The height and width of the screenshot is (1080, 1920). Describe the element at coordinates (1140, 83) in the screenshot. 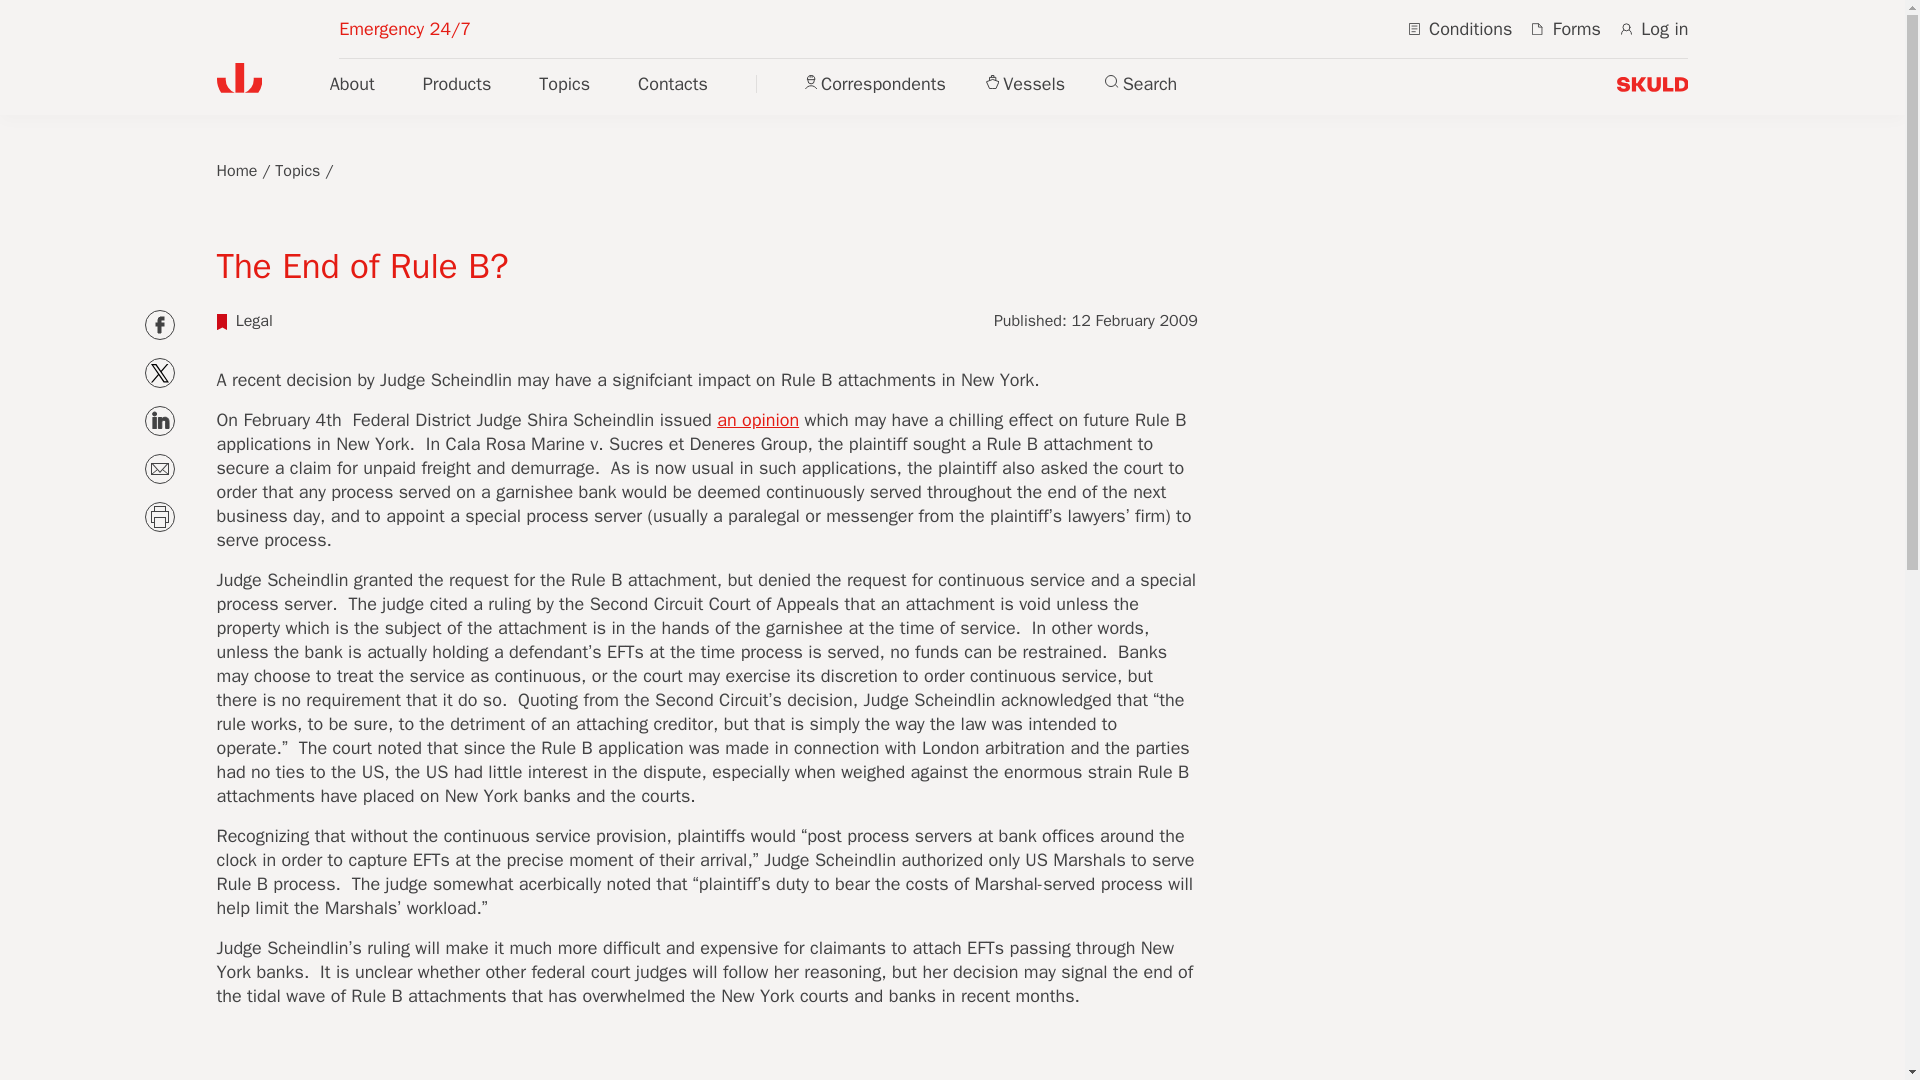

I see `Show search form` at that location.